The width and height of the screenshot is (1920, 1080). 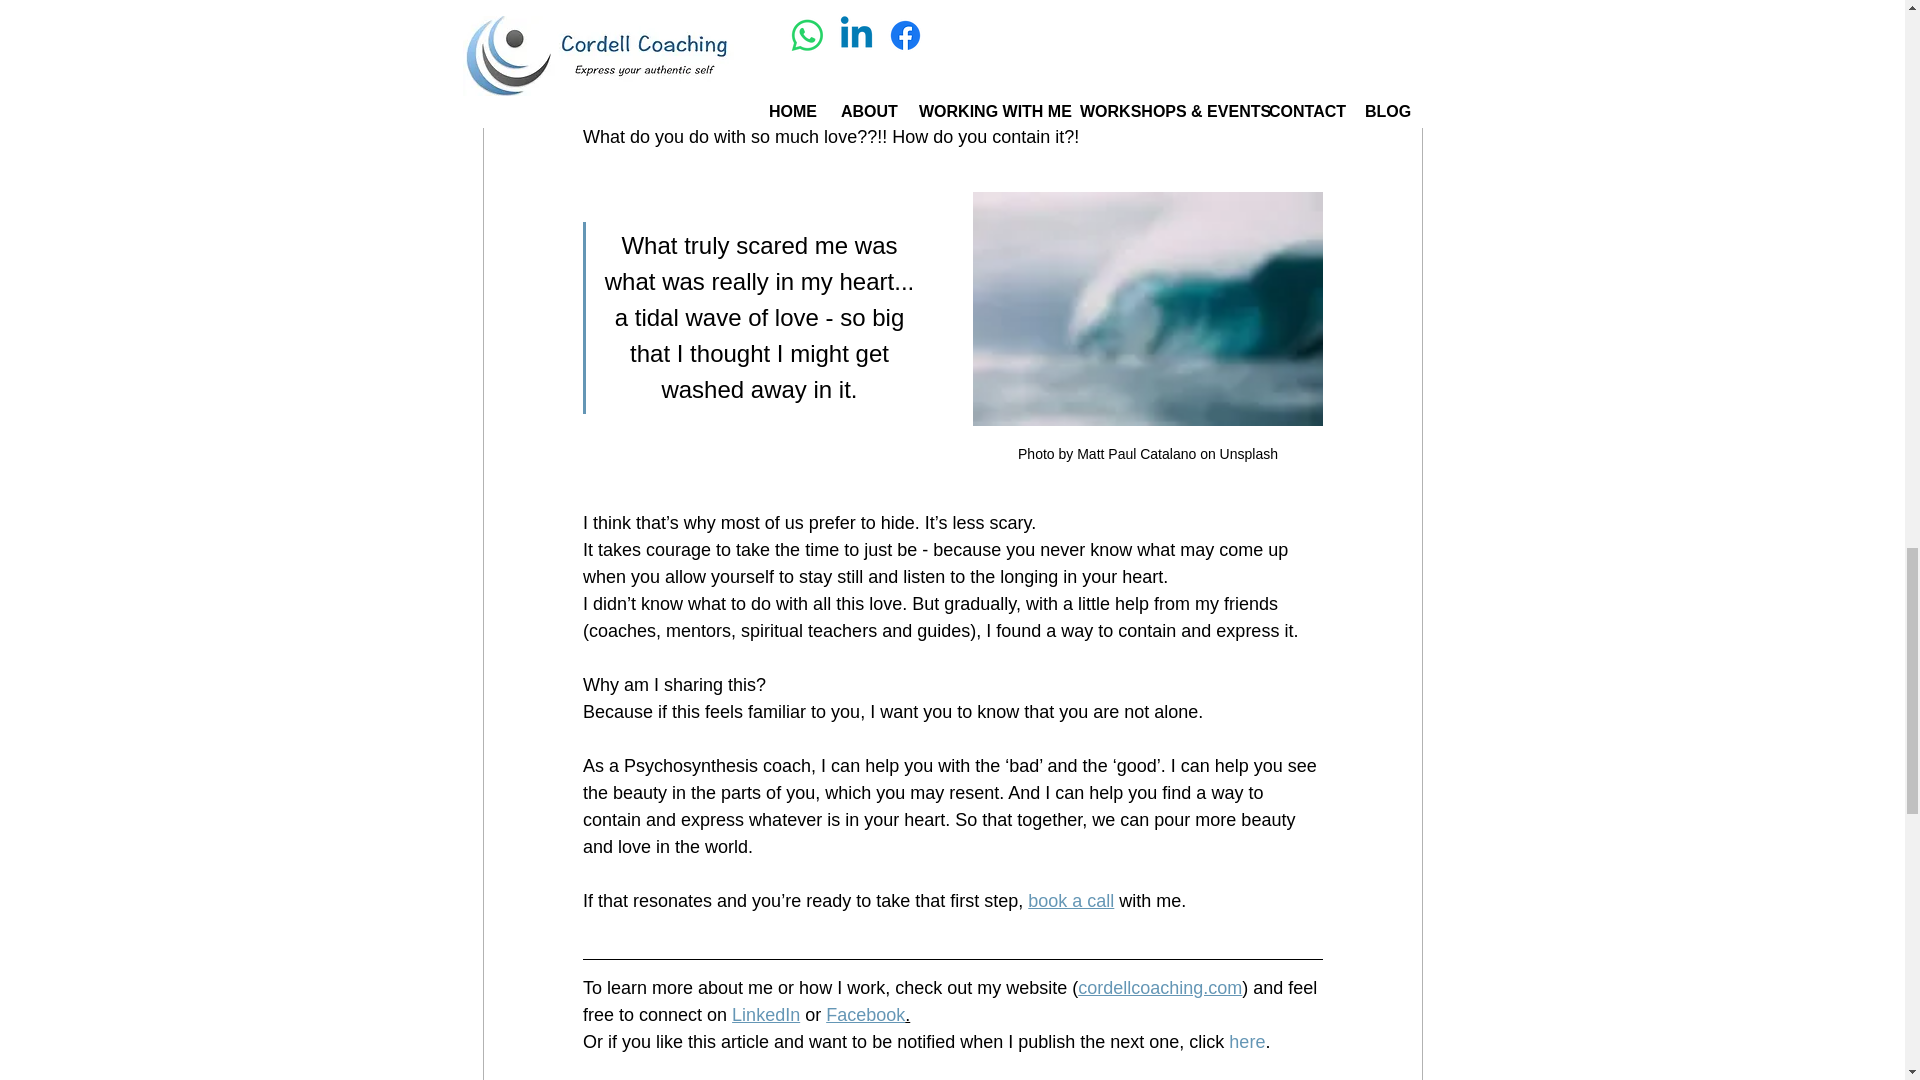 What do you see at coordinates (766, 1014) in the screenshot?
I see `LinkedIn` at bounding box center [766, 1014].